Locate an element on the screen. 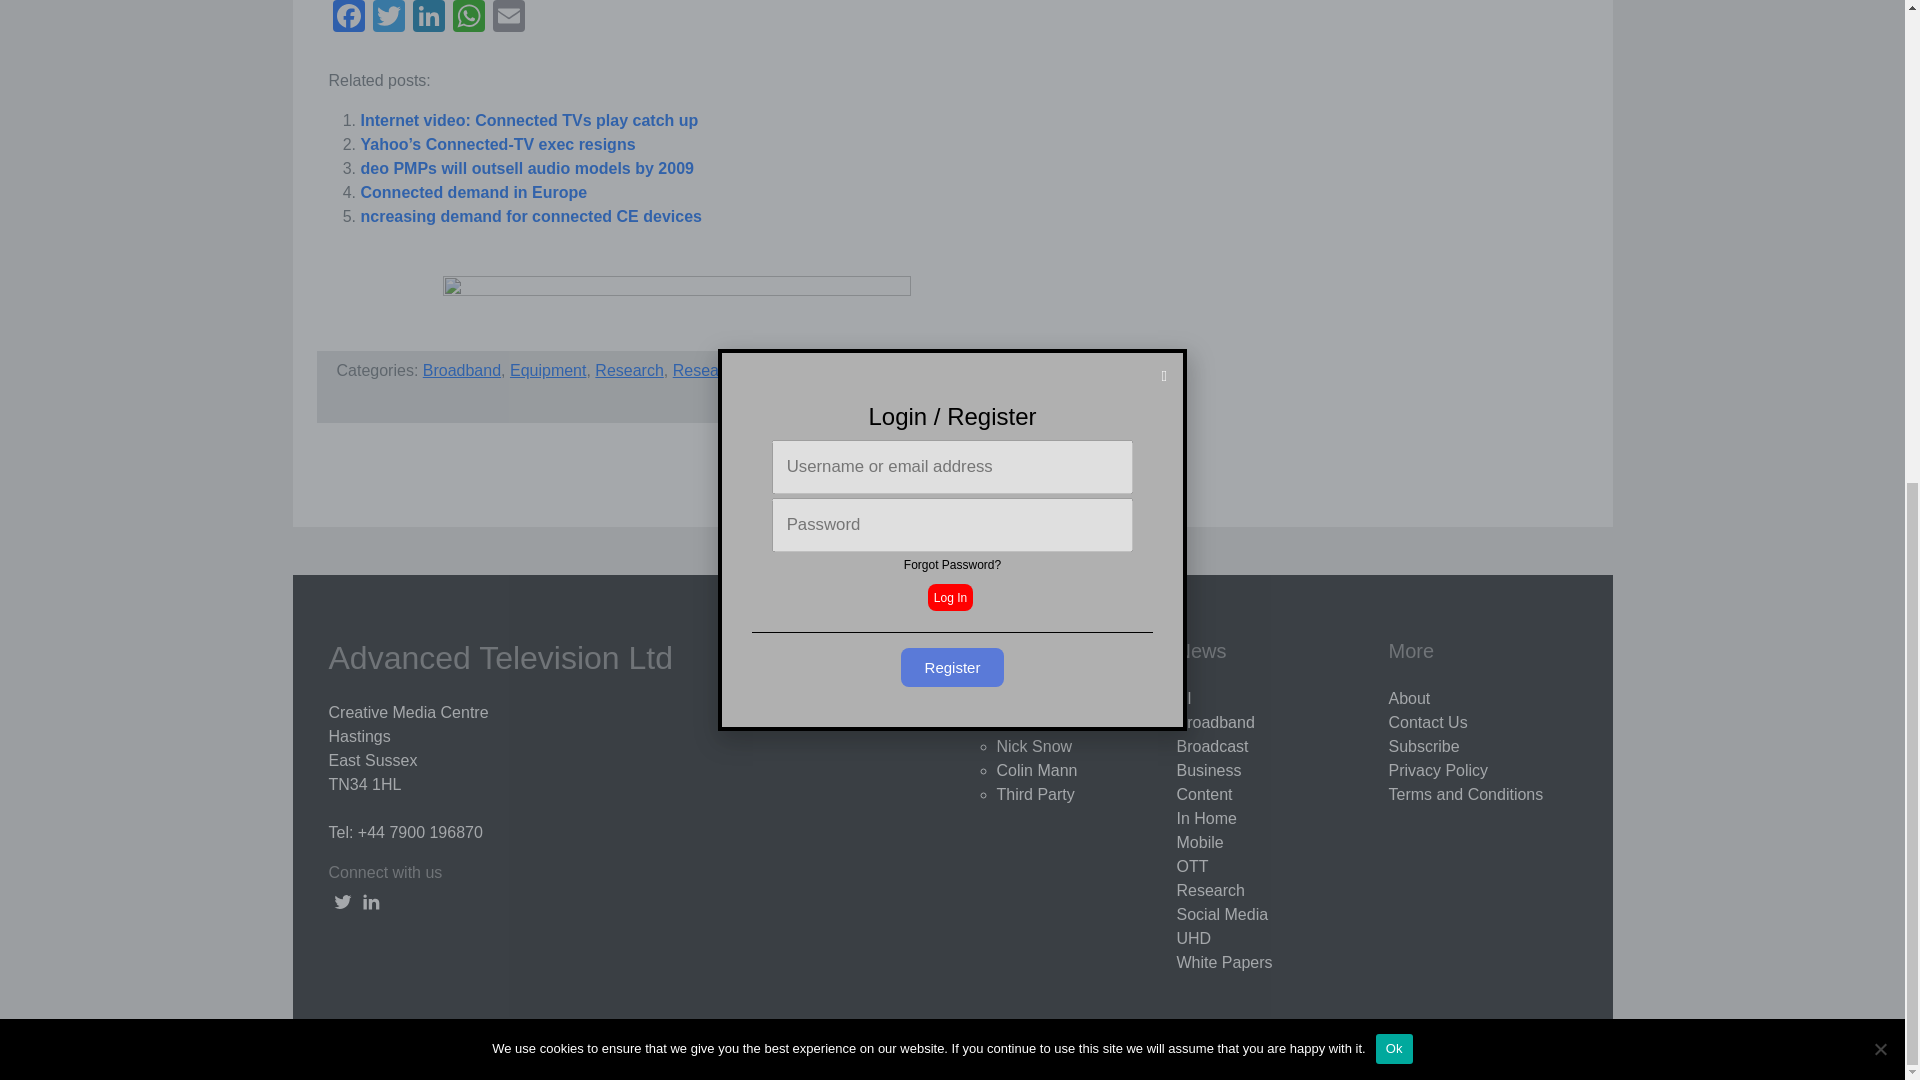 Image resolution: width=1920 pixels, height=1080 pixels. Email is located at coordinates (508, 18).